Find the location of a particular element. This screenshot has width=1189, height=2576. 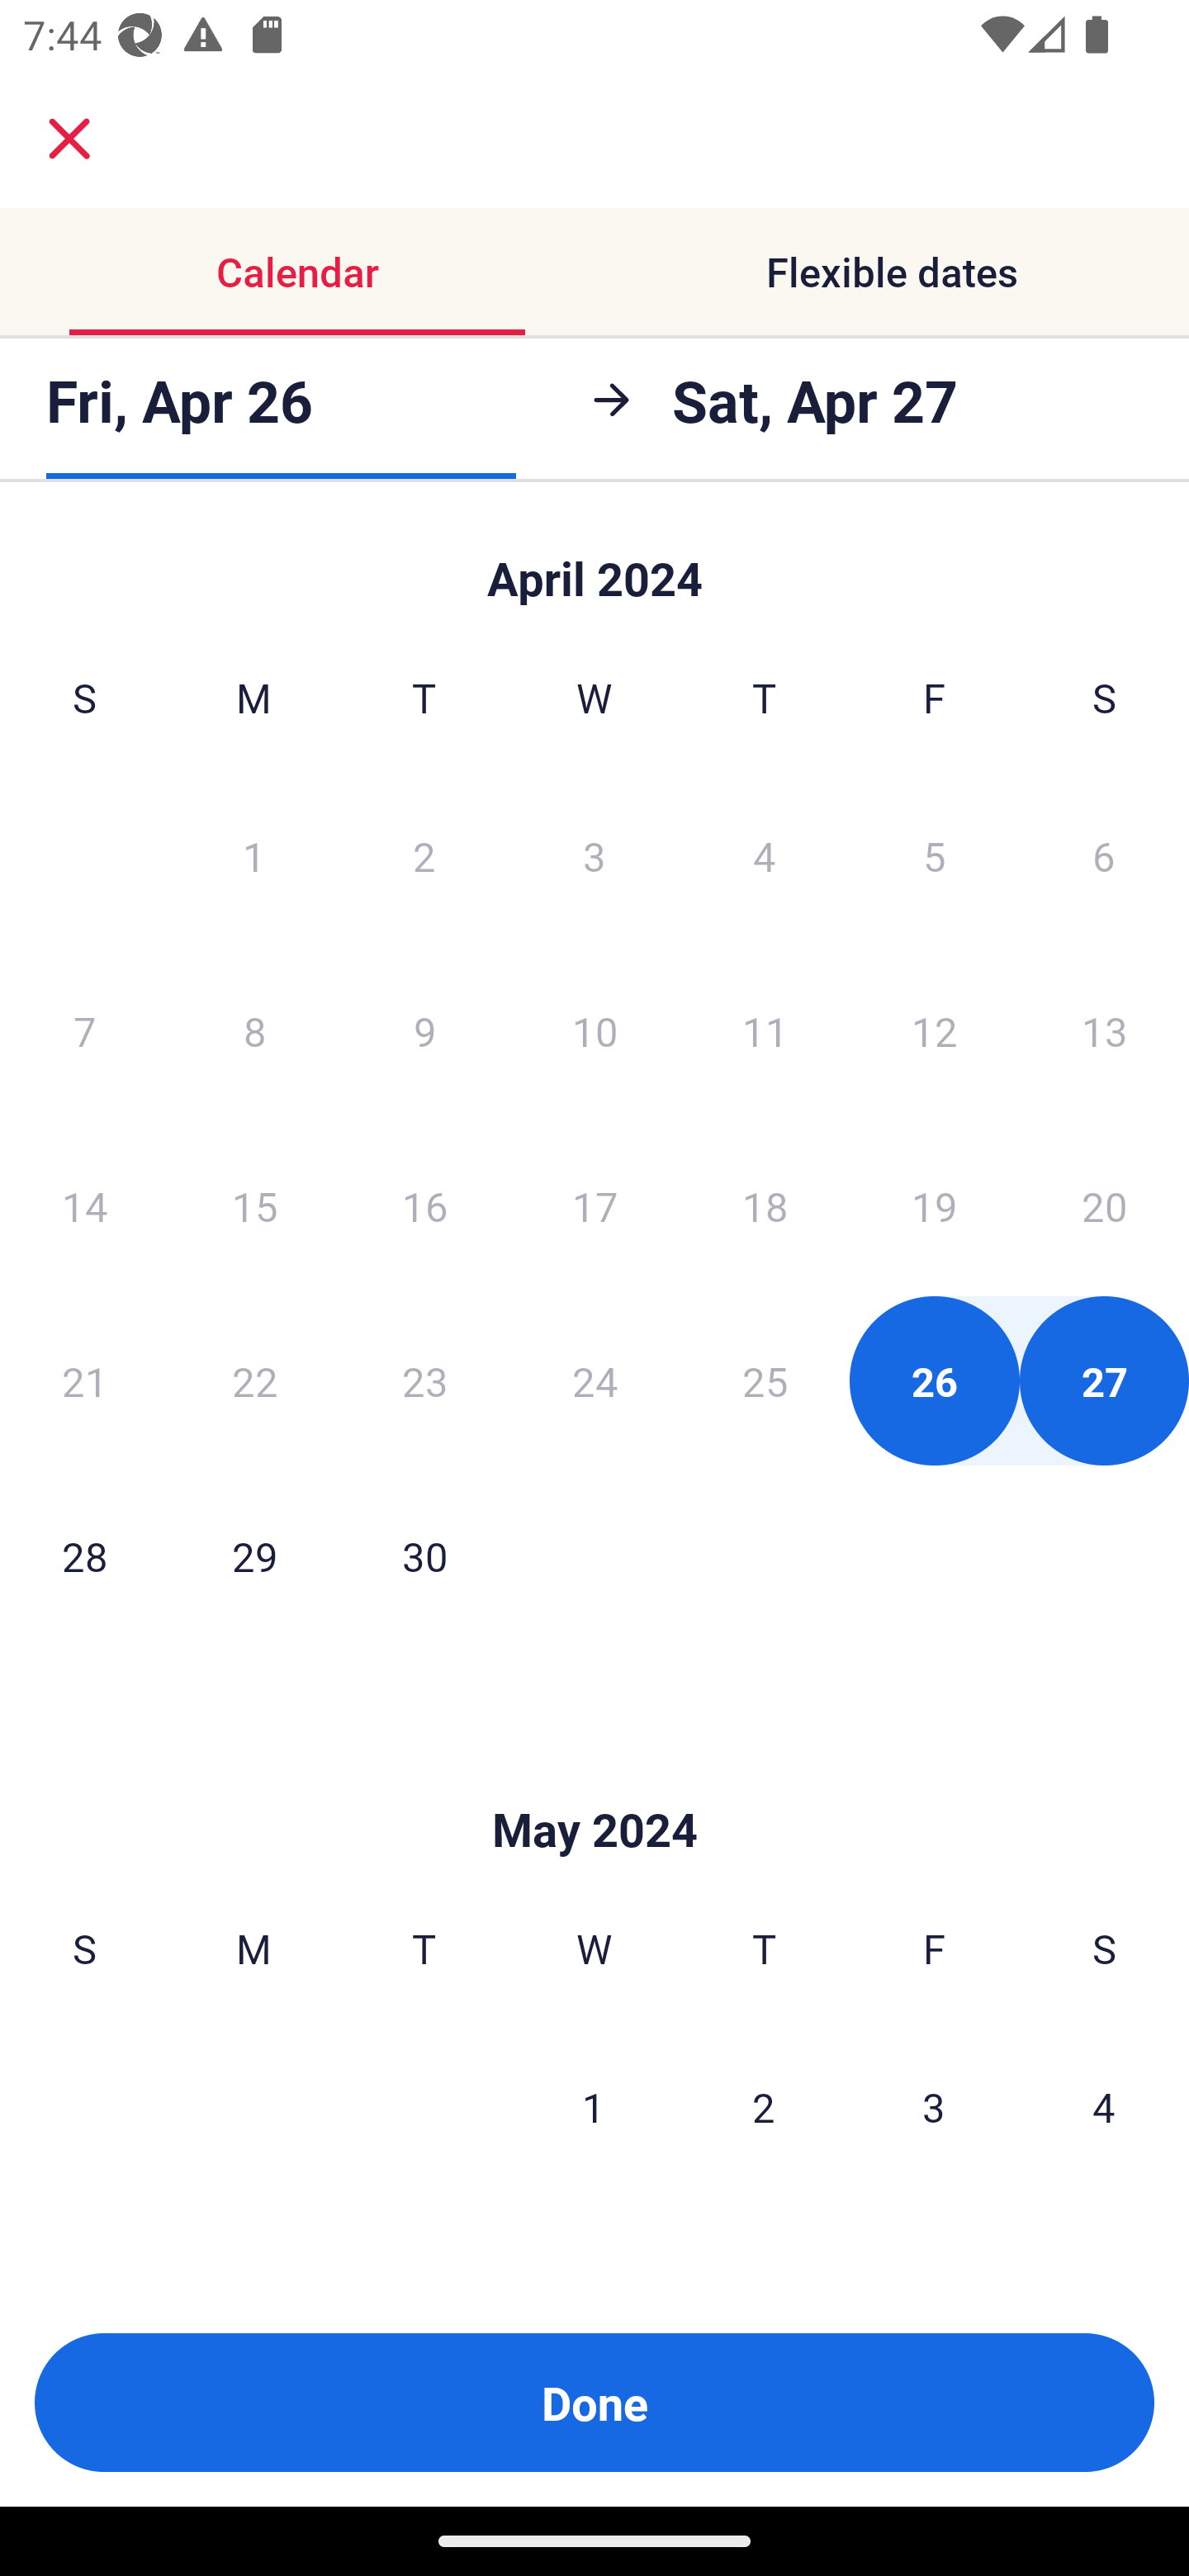

12 Friday, April 12, 2024 is located at coordinates (935, 1030).